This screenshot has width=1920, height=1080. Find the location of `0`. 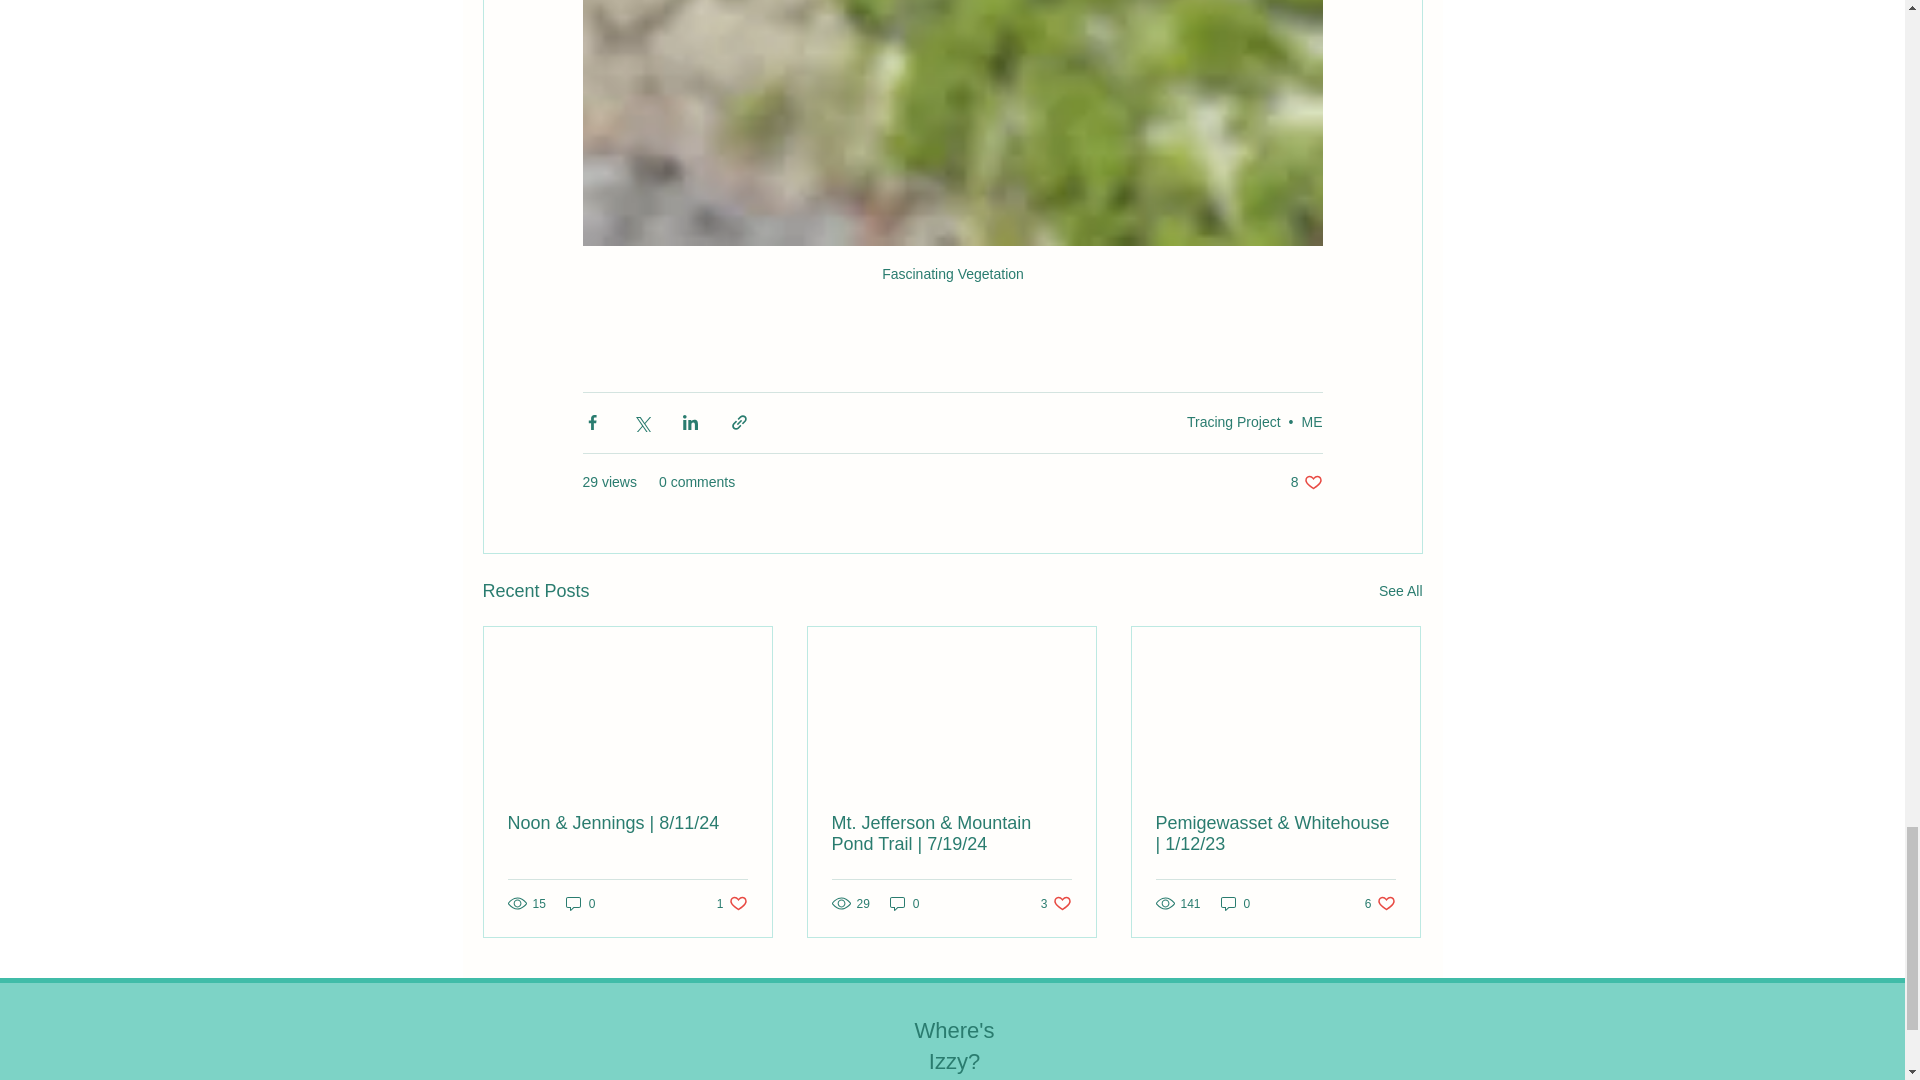

0 is located at coordinates (1236, 903).